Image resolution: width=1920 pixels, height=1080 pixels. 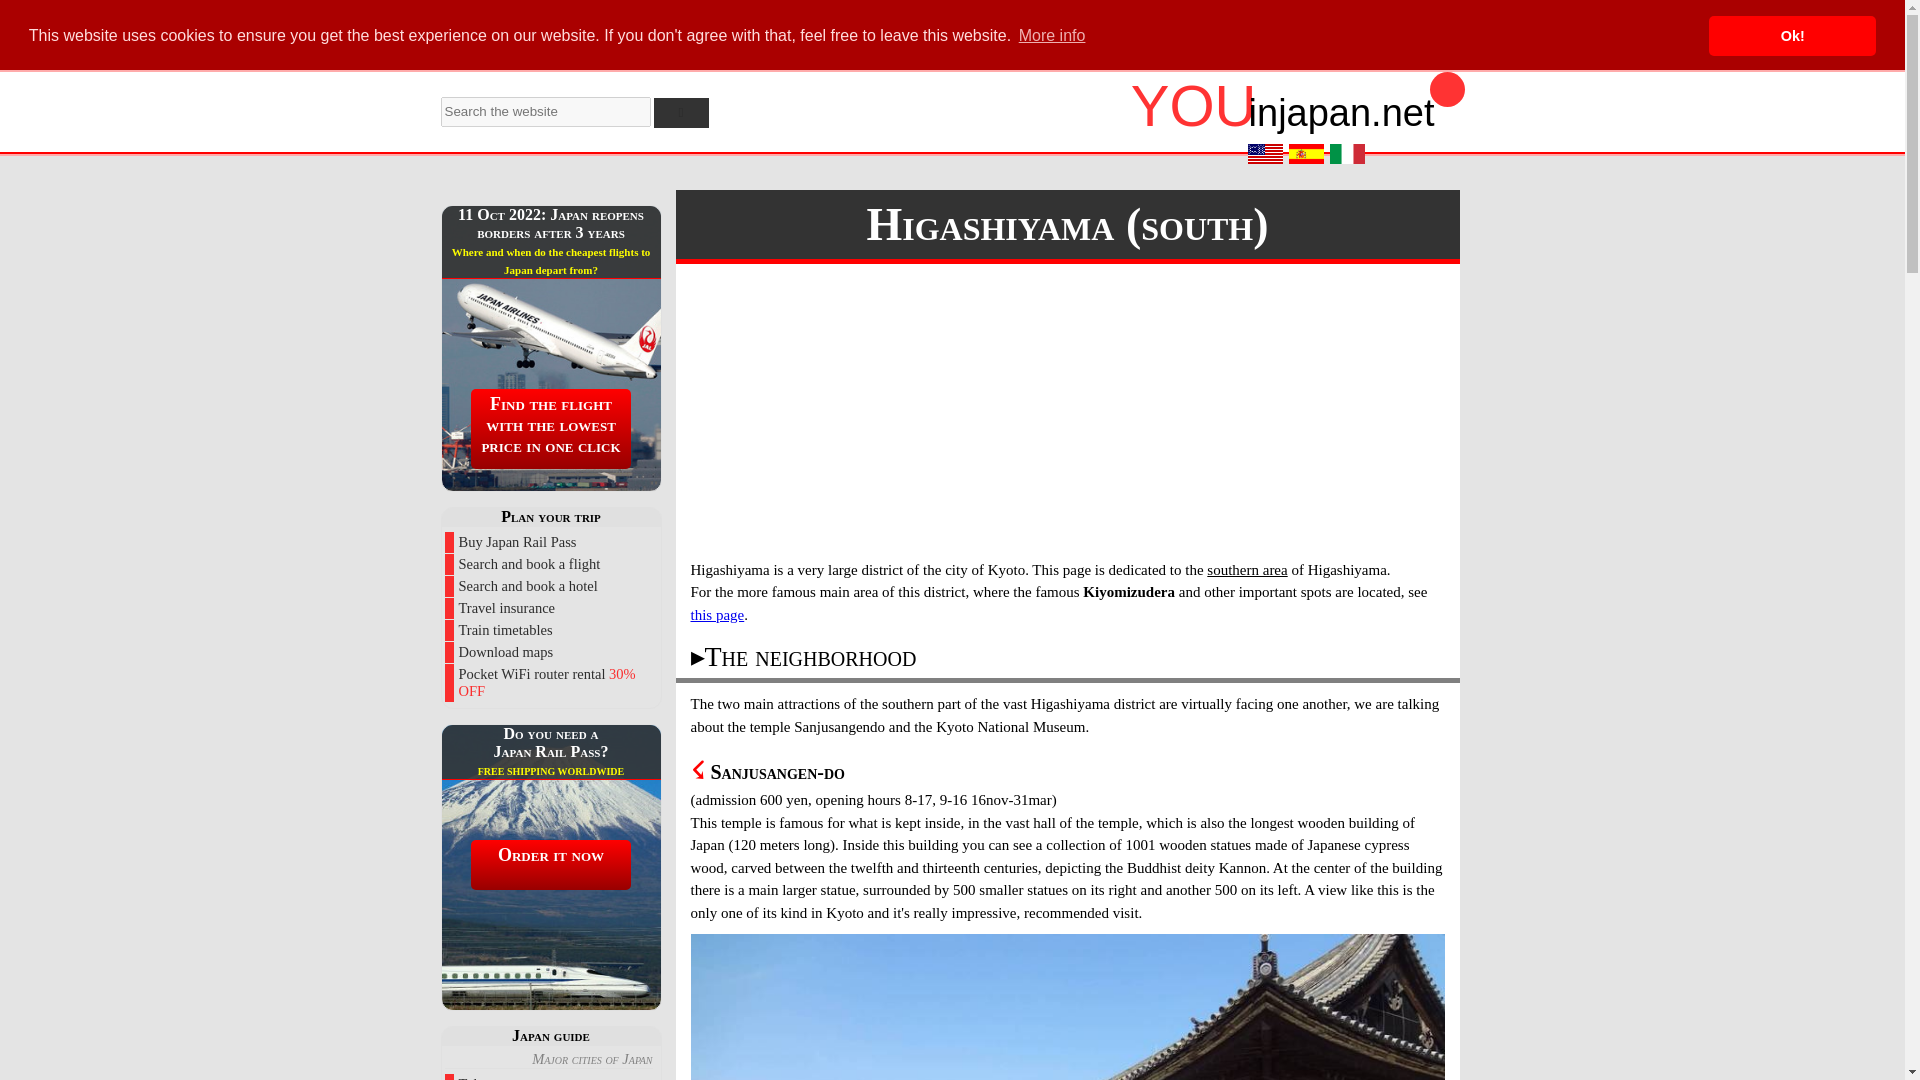 I want to click on Find the flight with the lowest price in one click, so click(x=550, y=427).